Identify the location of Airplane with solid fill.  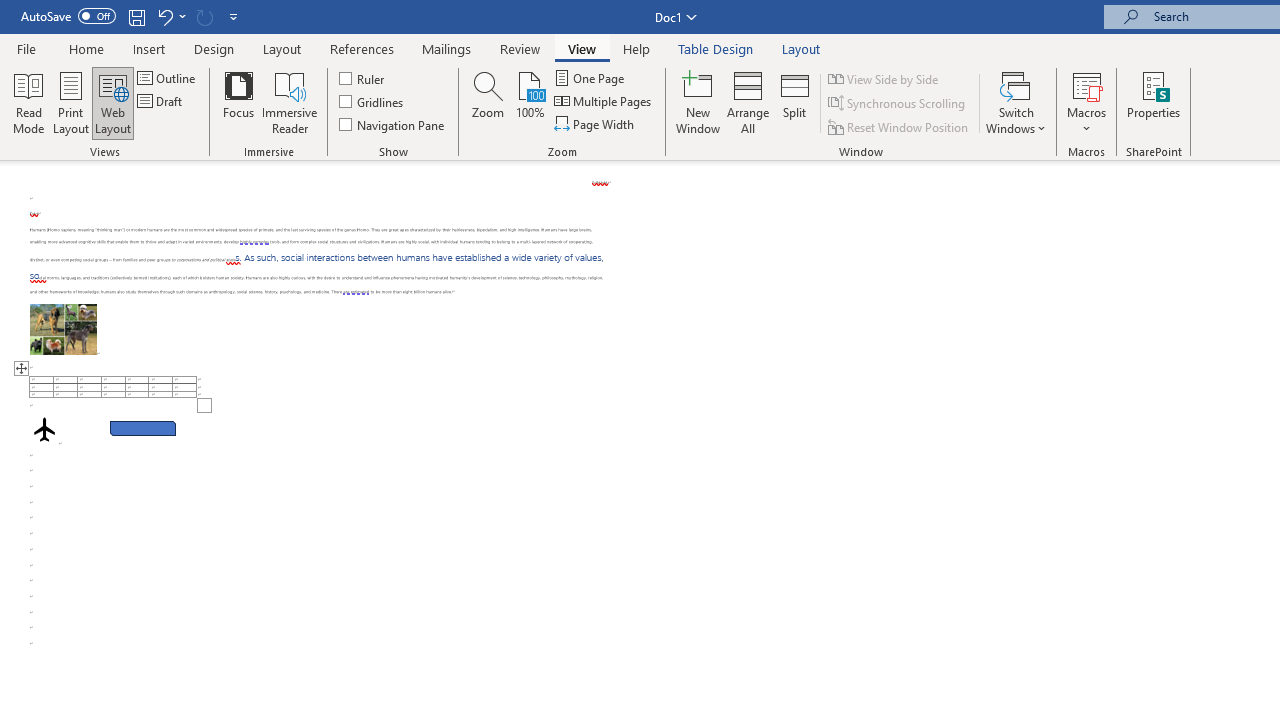
(44, 429).